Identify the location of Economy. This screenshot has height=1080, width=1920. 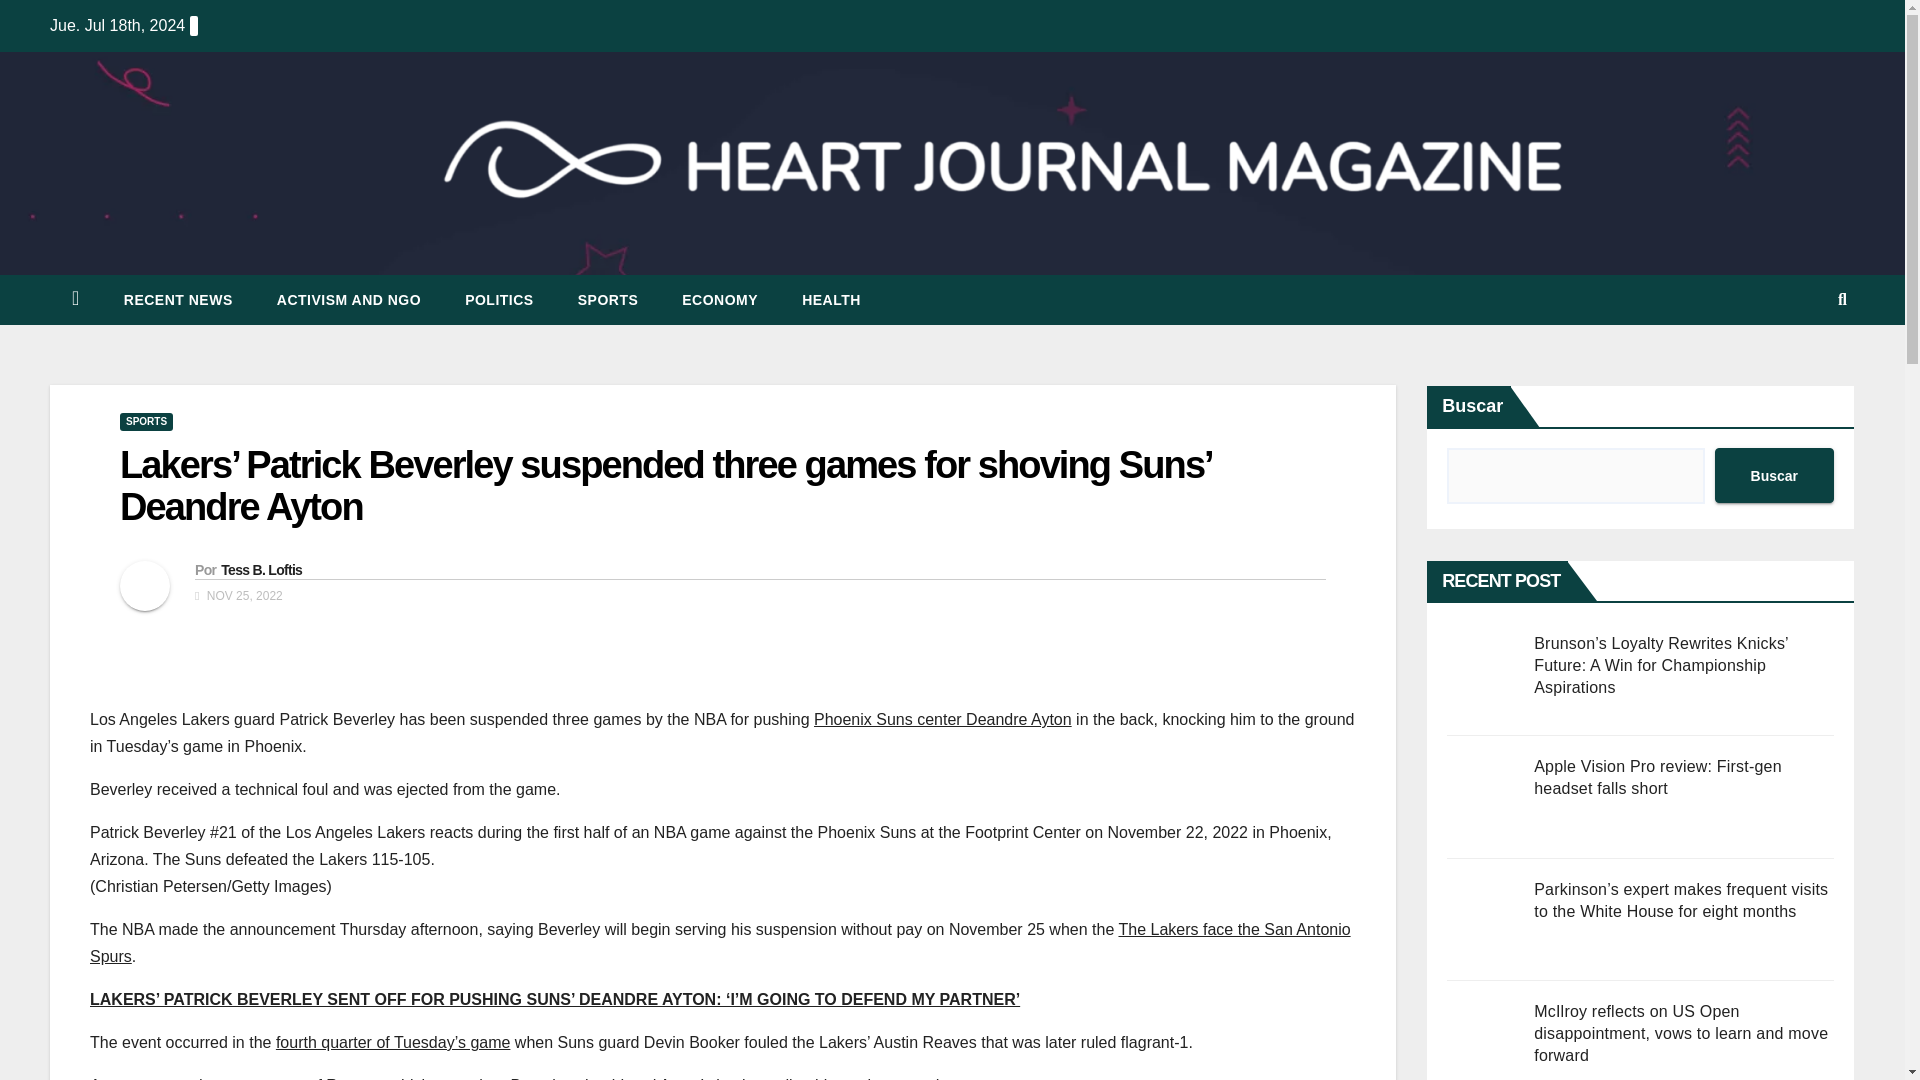
(720, 300).